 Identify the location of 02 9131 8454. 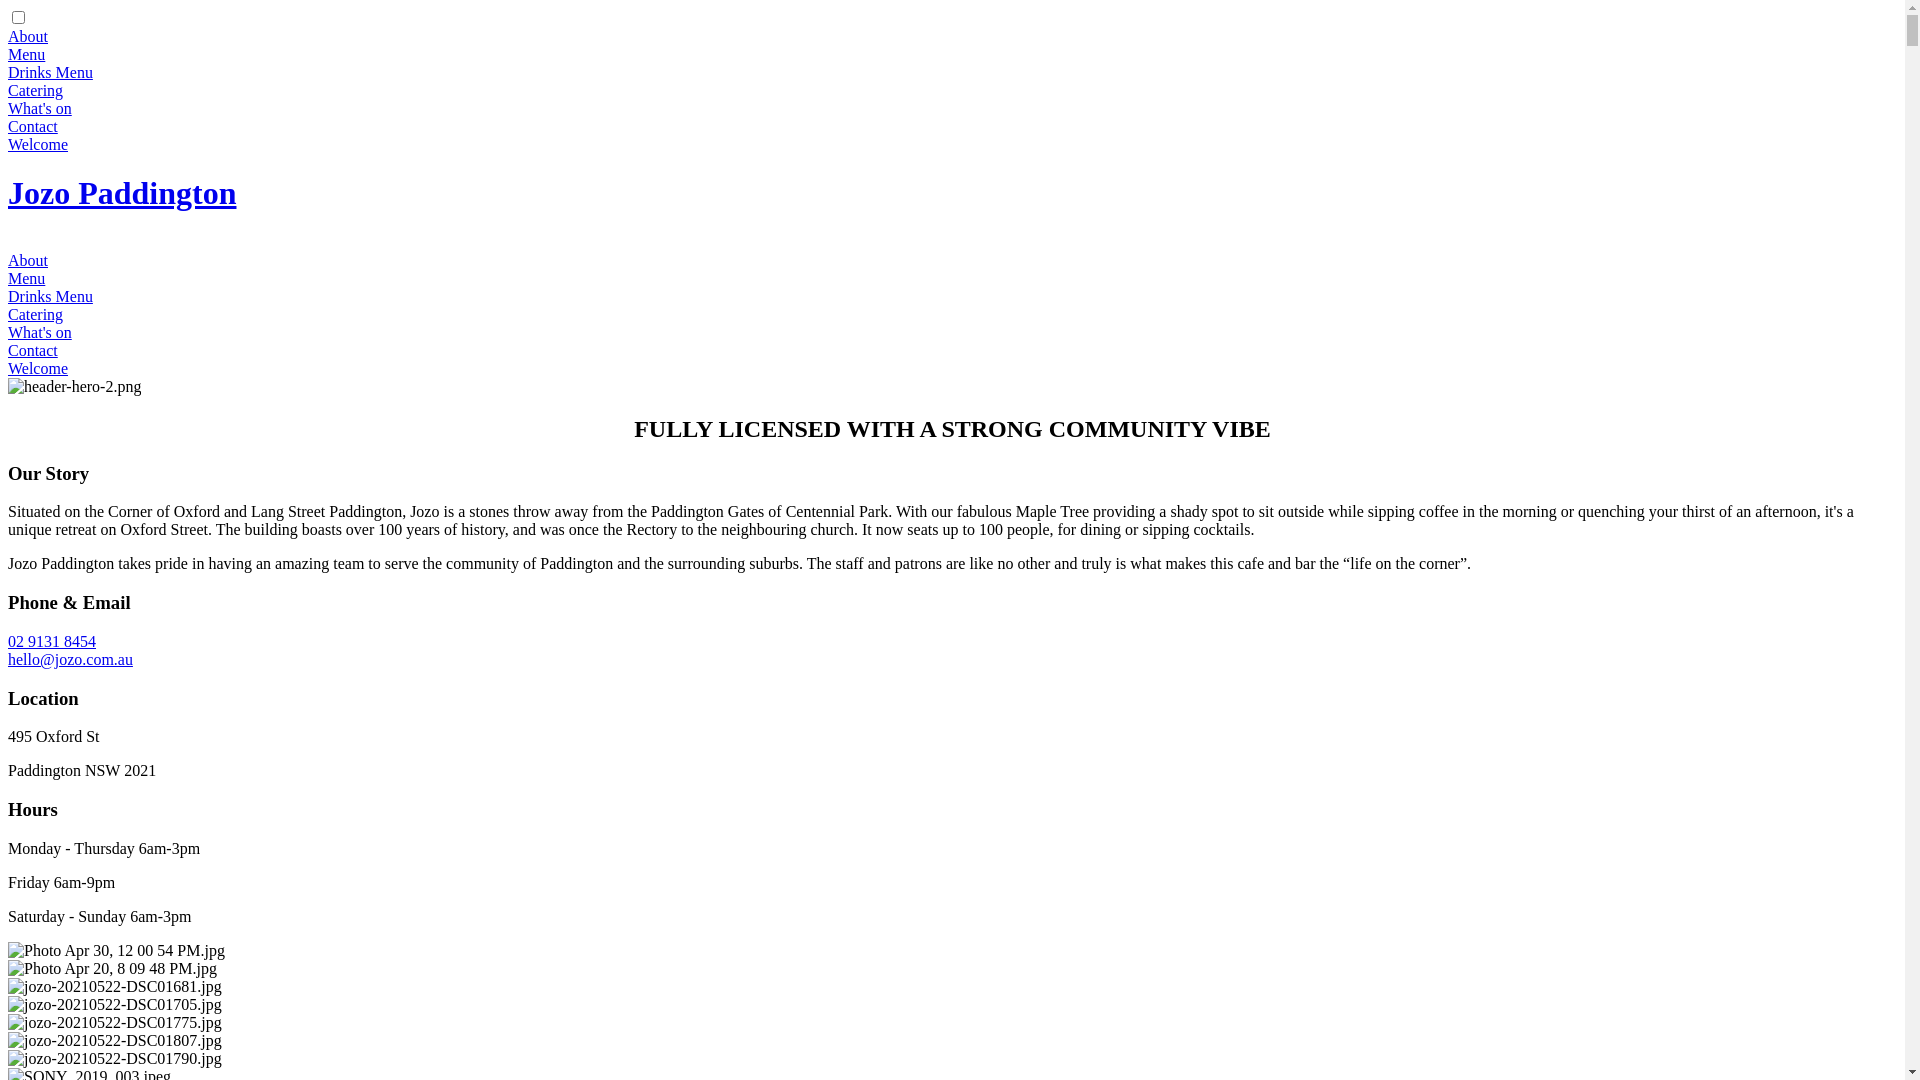
(52, 642).